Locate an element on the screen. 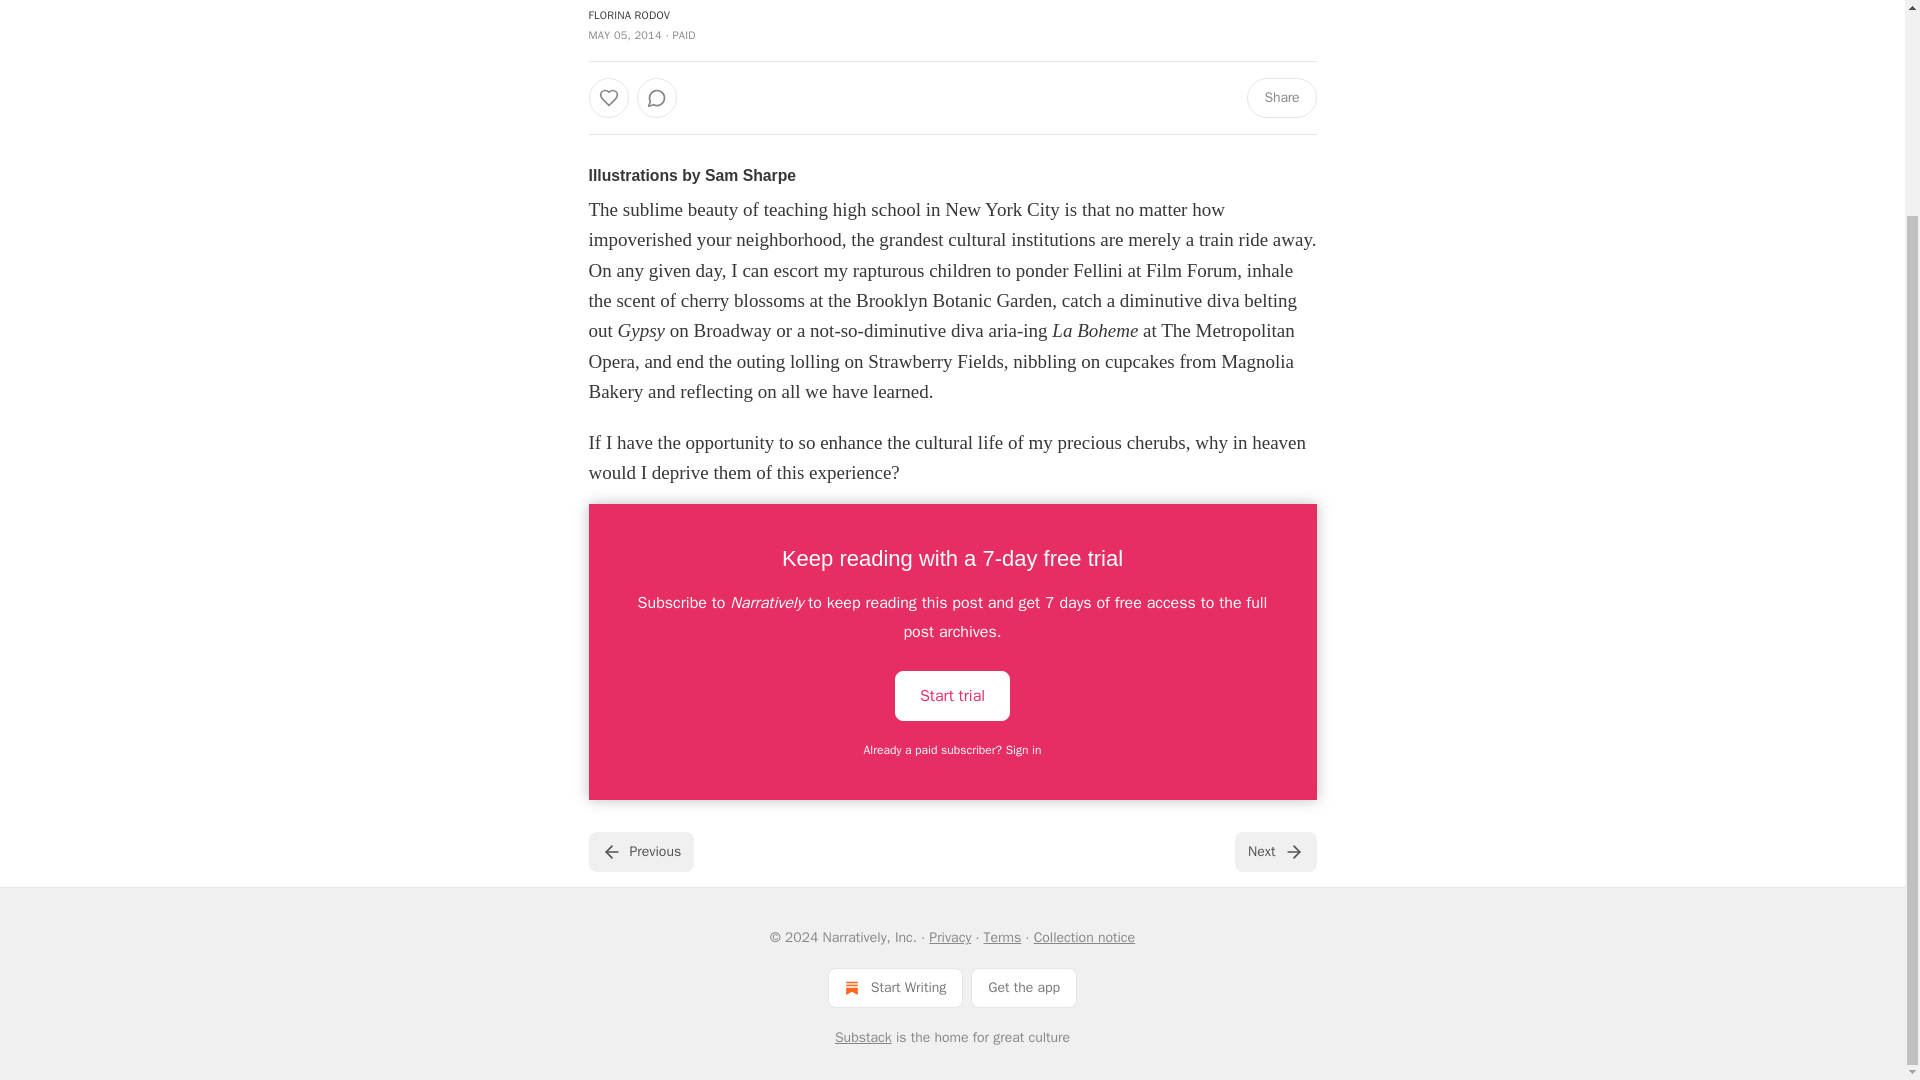 This screenshot has height=1080, width=1920. Already a paid subscriber? Sign in is located at coordinates (953, 750).